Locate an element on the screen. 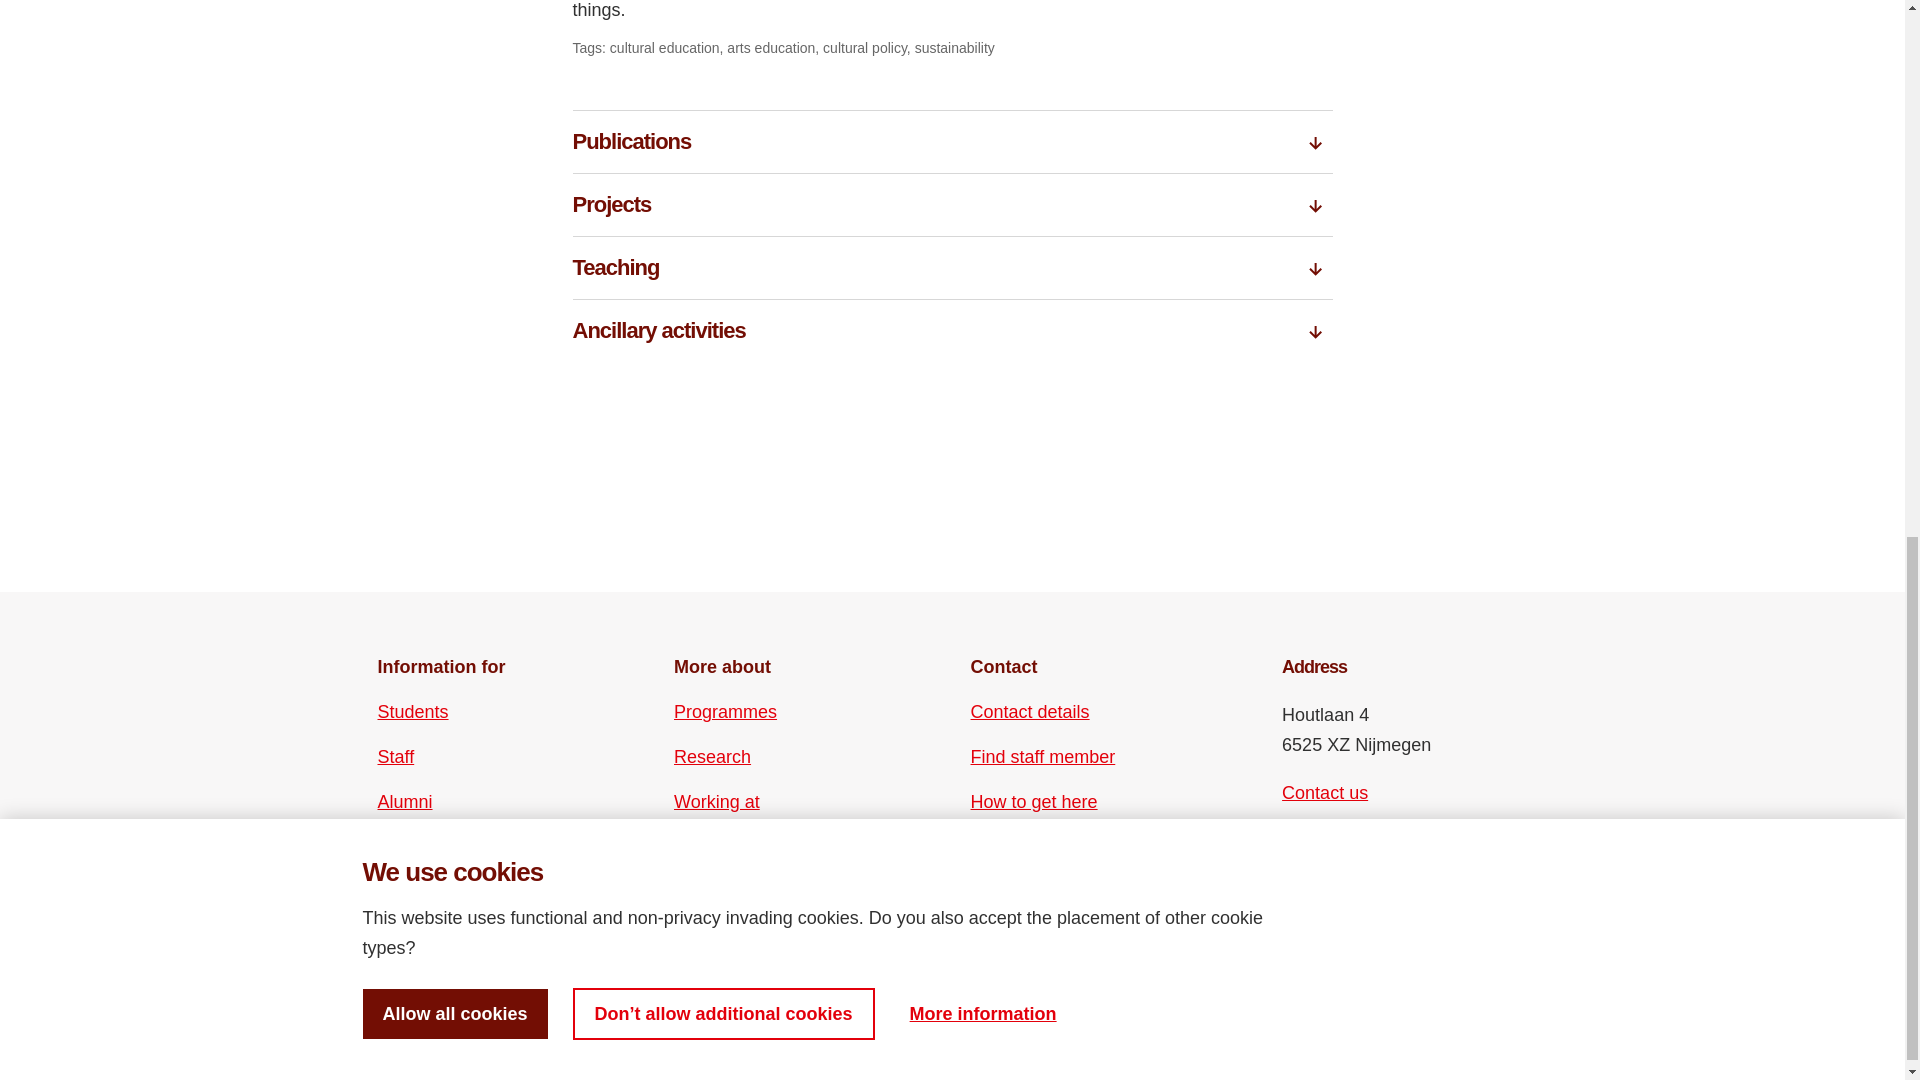 The image size is (1920, 1080). Mastodon is located at coordinates (1401, 853).